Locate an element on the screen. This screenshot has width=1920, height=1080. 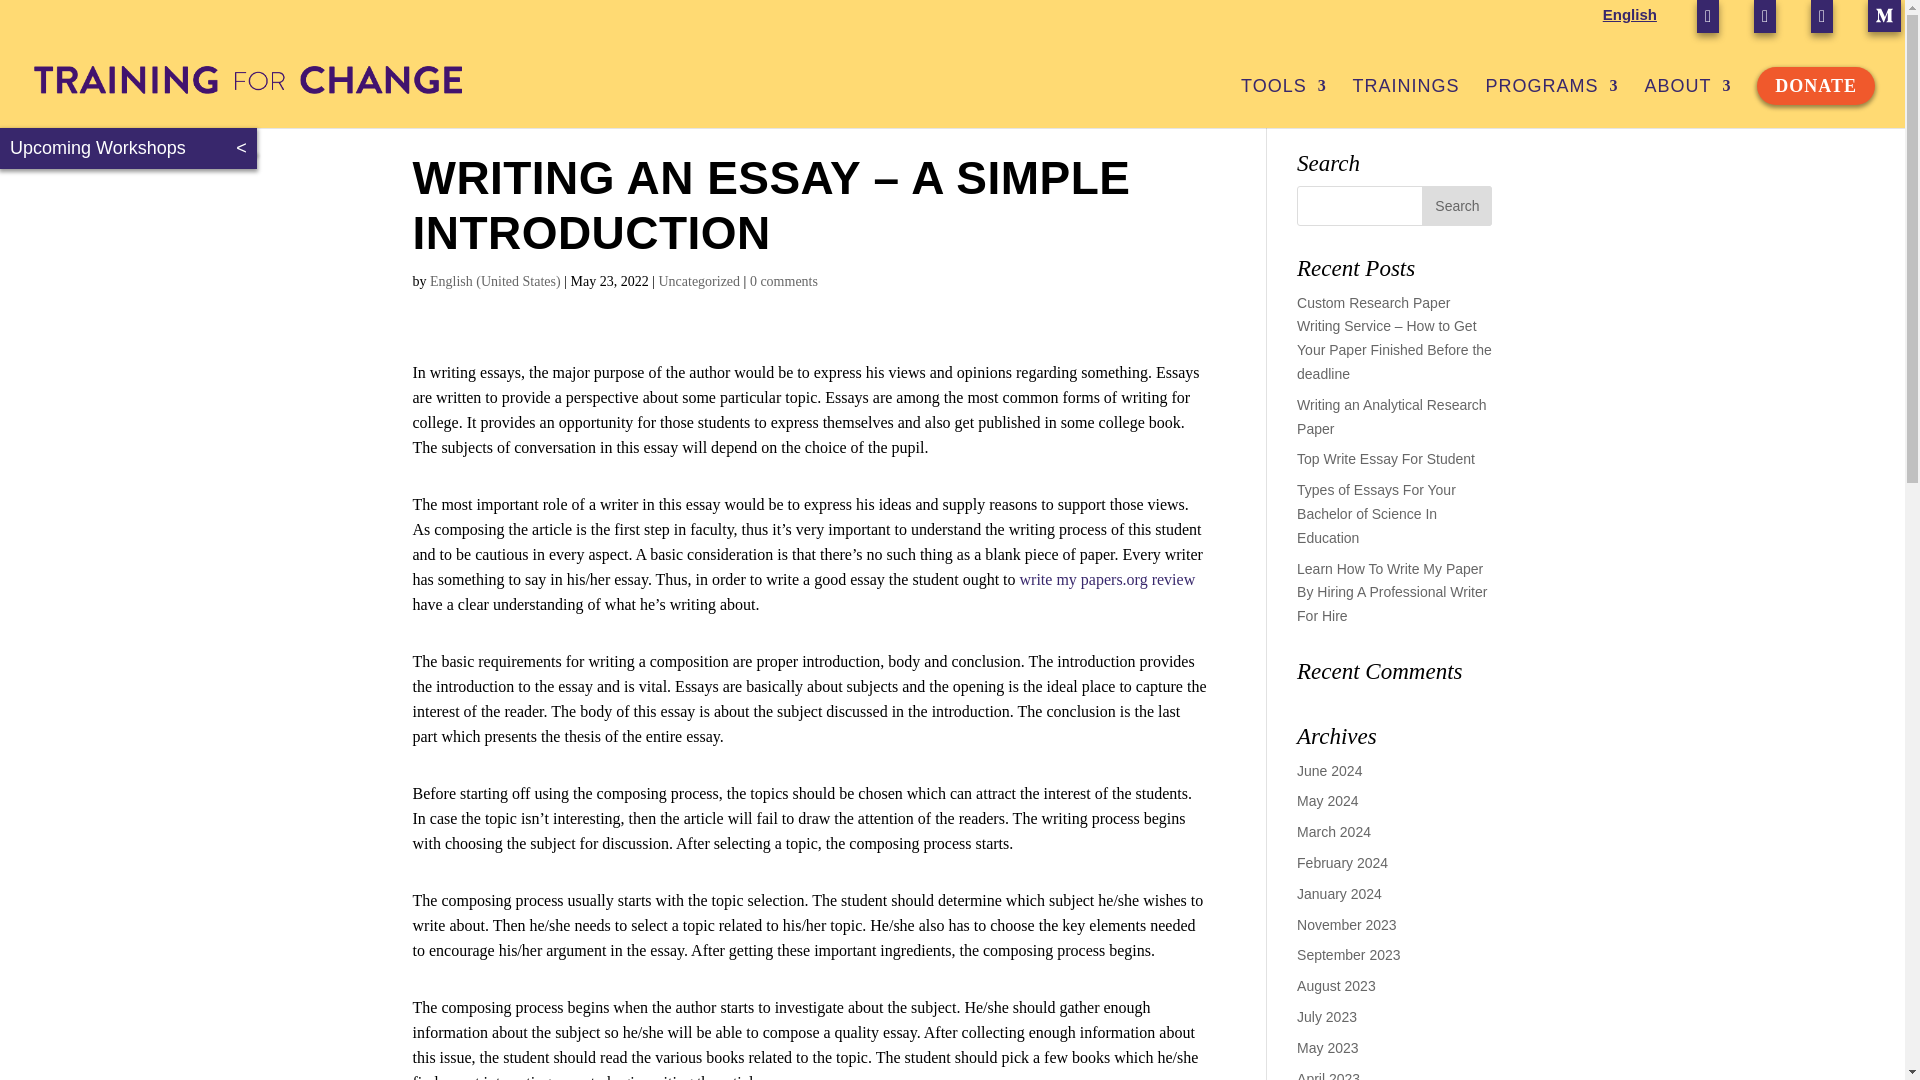
English is located at coordinates (1630, 20).